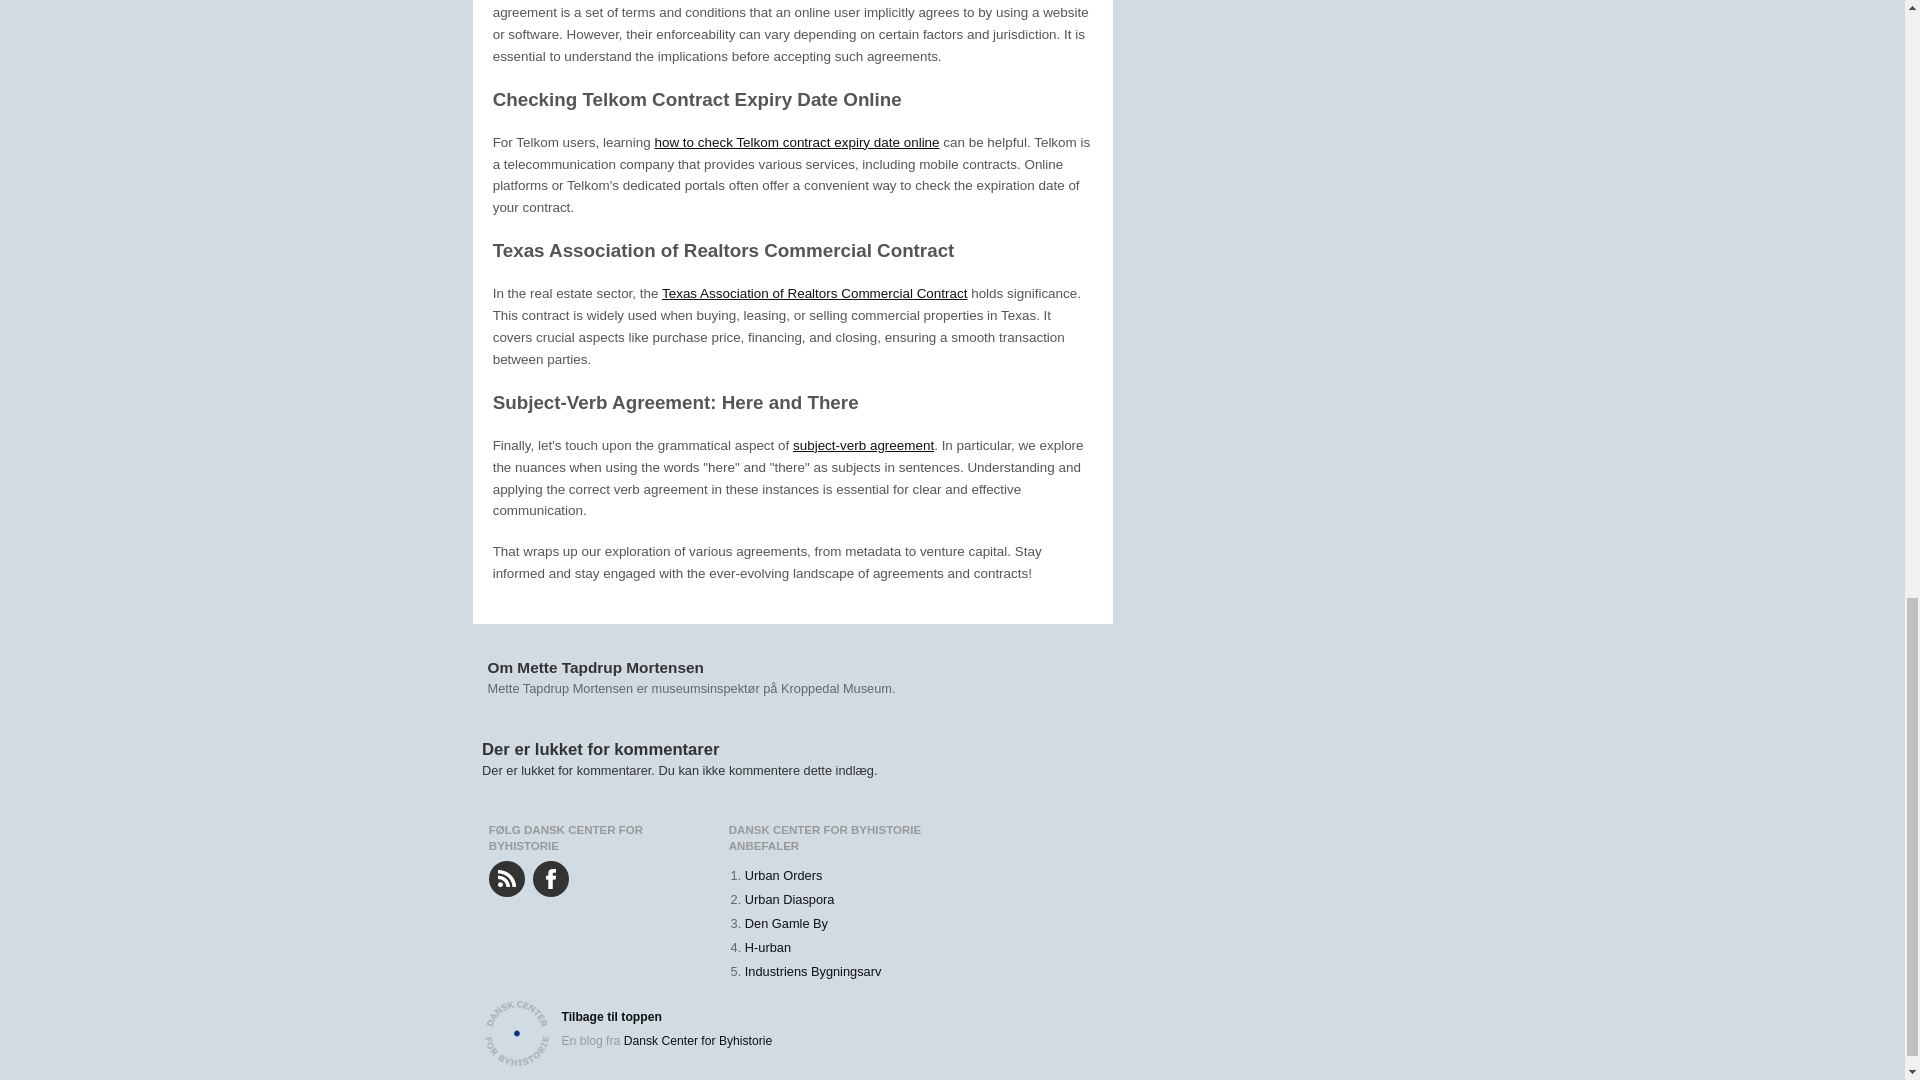 The image size is (1920, 1080). Describe the element at coordinates (862, 445) in the screenshot. I see `subject-verb agreement` at that location.